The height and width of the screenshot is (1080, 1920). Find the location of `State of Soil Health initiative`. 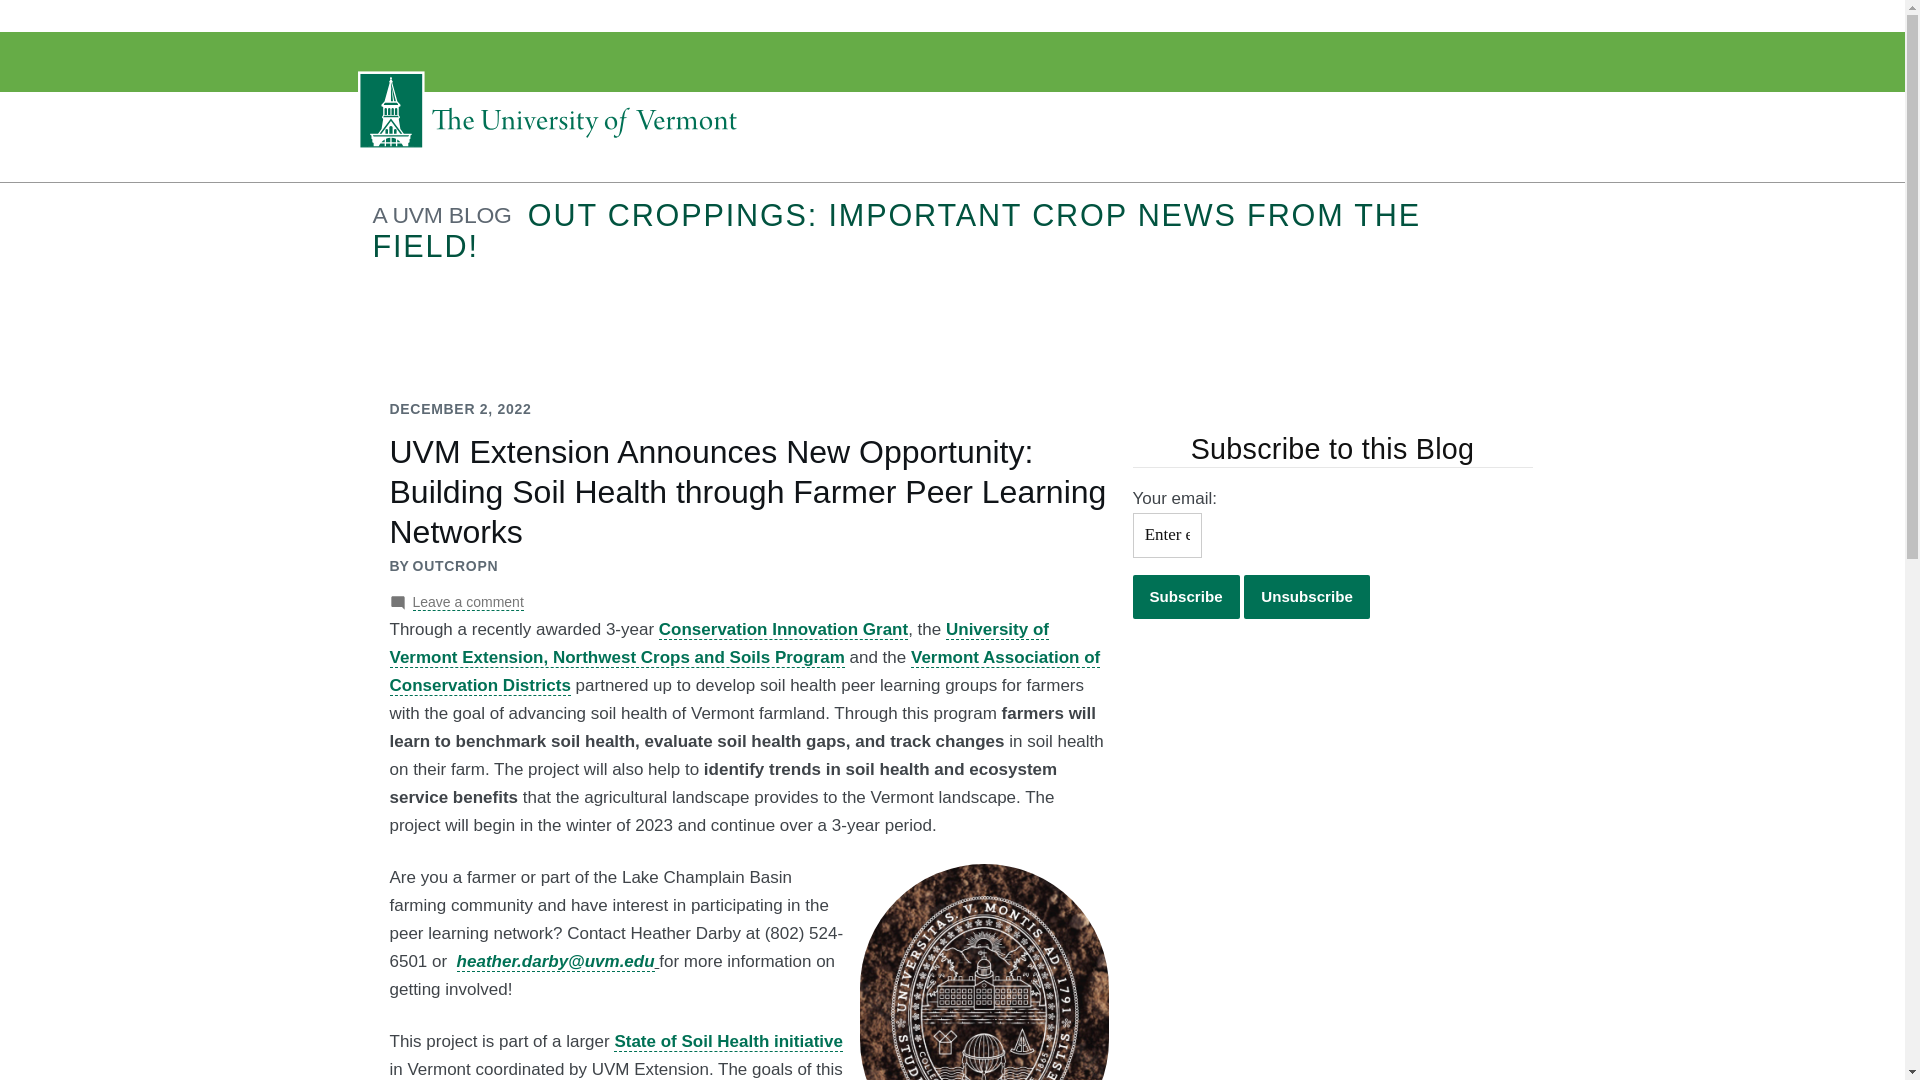

State of Soil Health initiative is located at coordinates (728, 1042).